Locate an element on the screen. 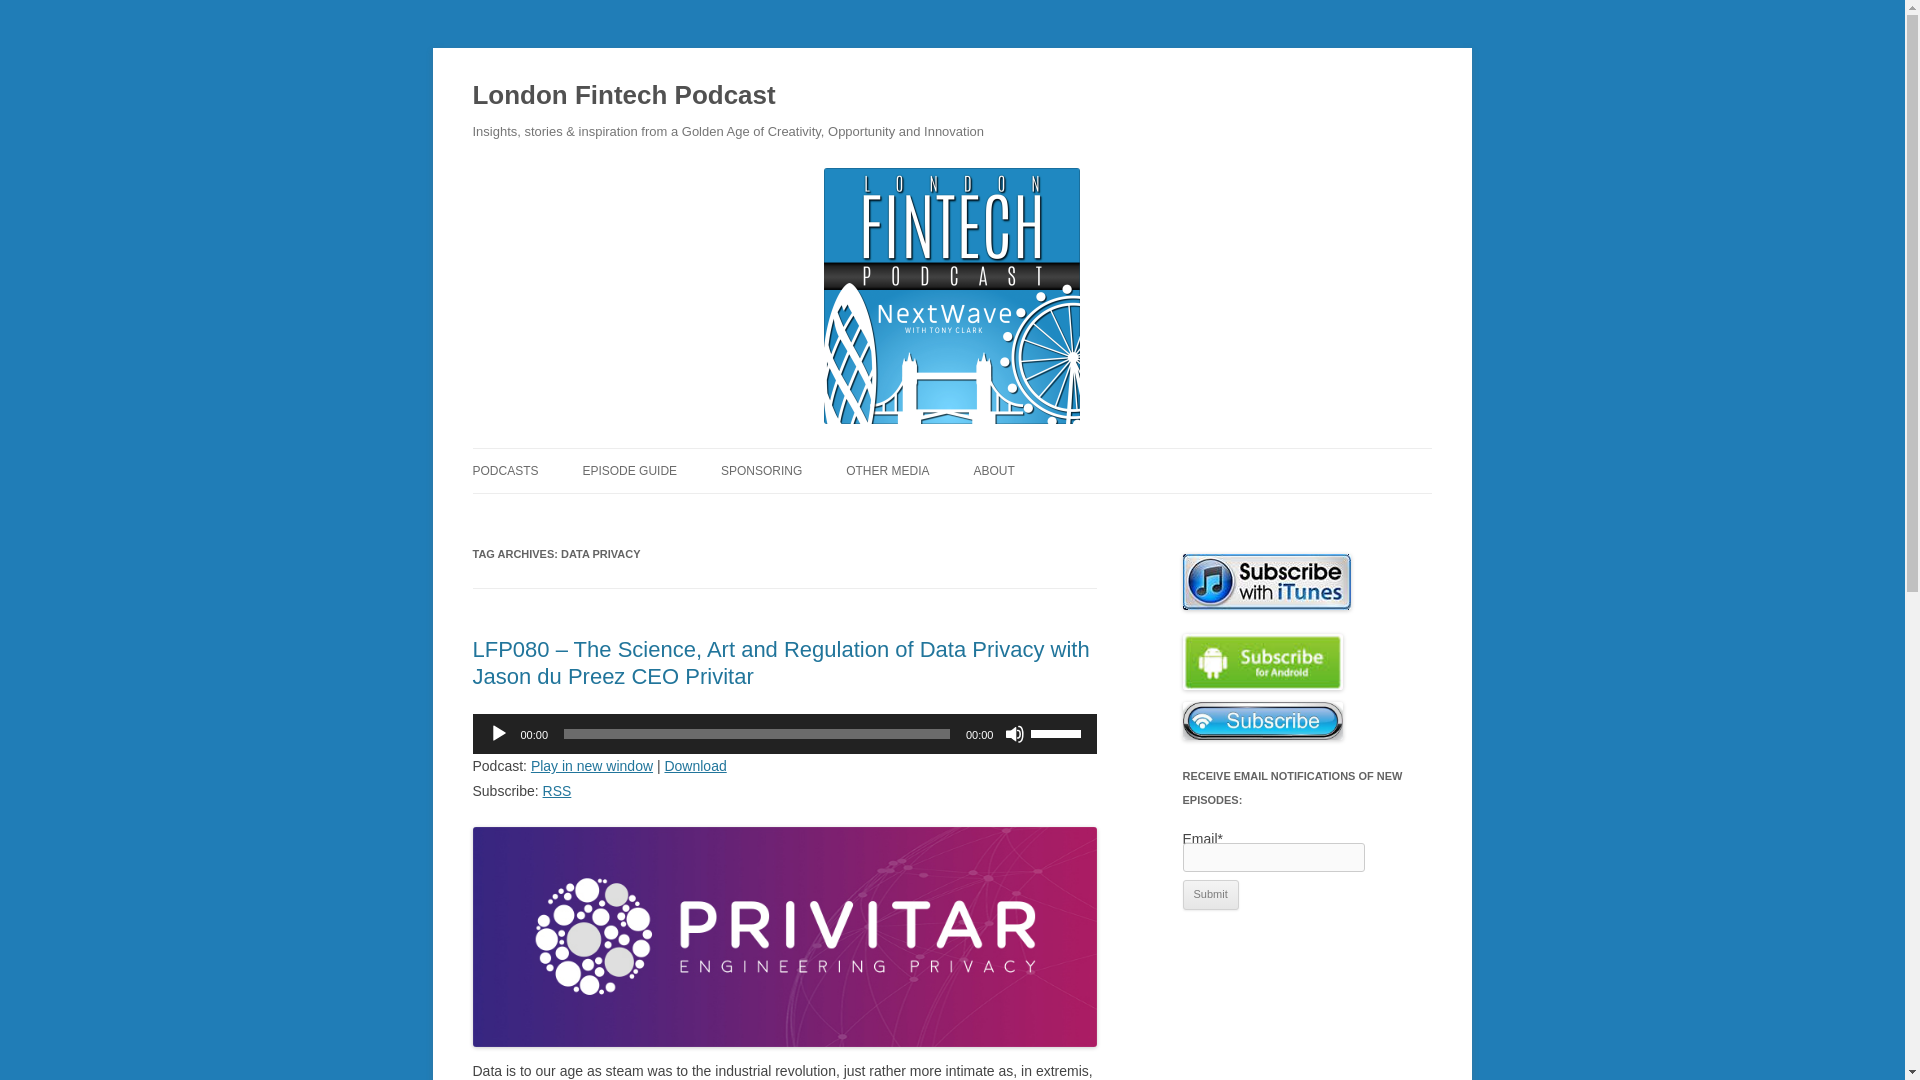  SPONSORING is located at coordinates (762, 470).